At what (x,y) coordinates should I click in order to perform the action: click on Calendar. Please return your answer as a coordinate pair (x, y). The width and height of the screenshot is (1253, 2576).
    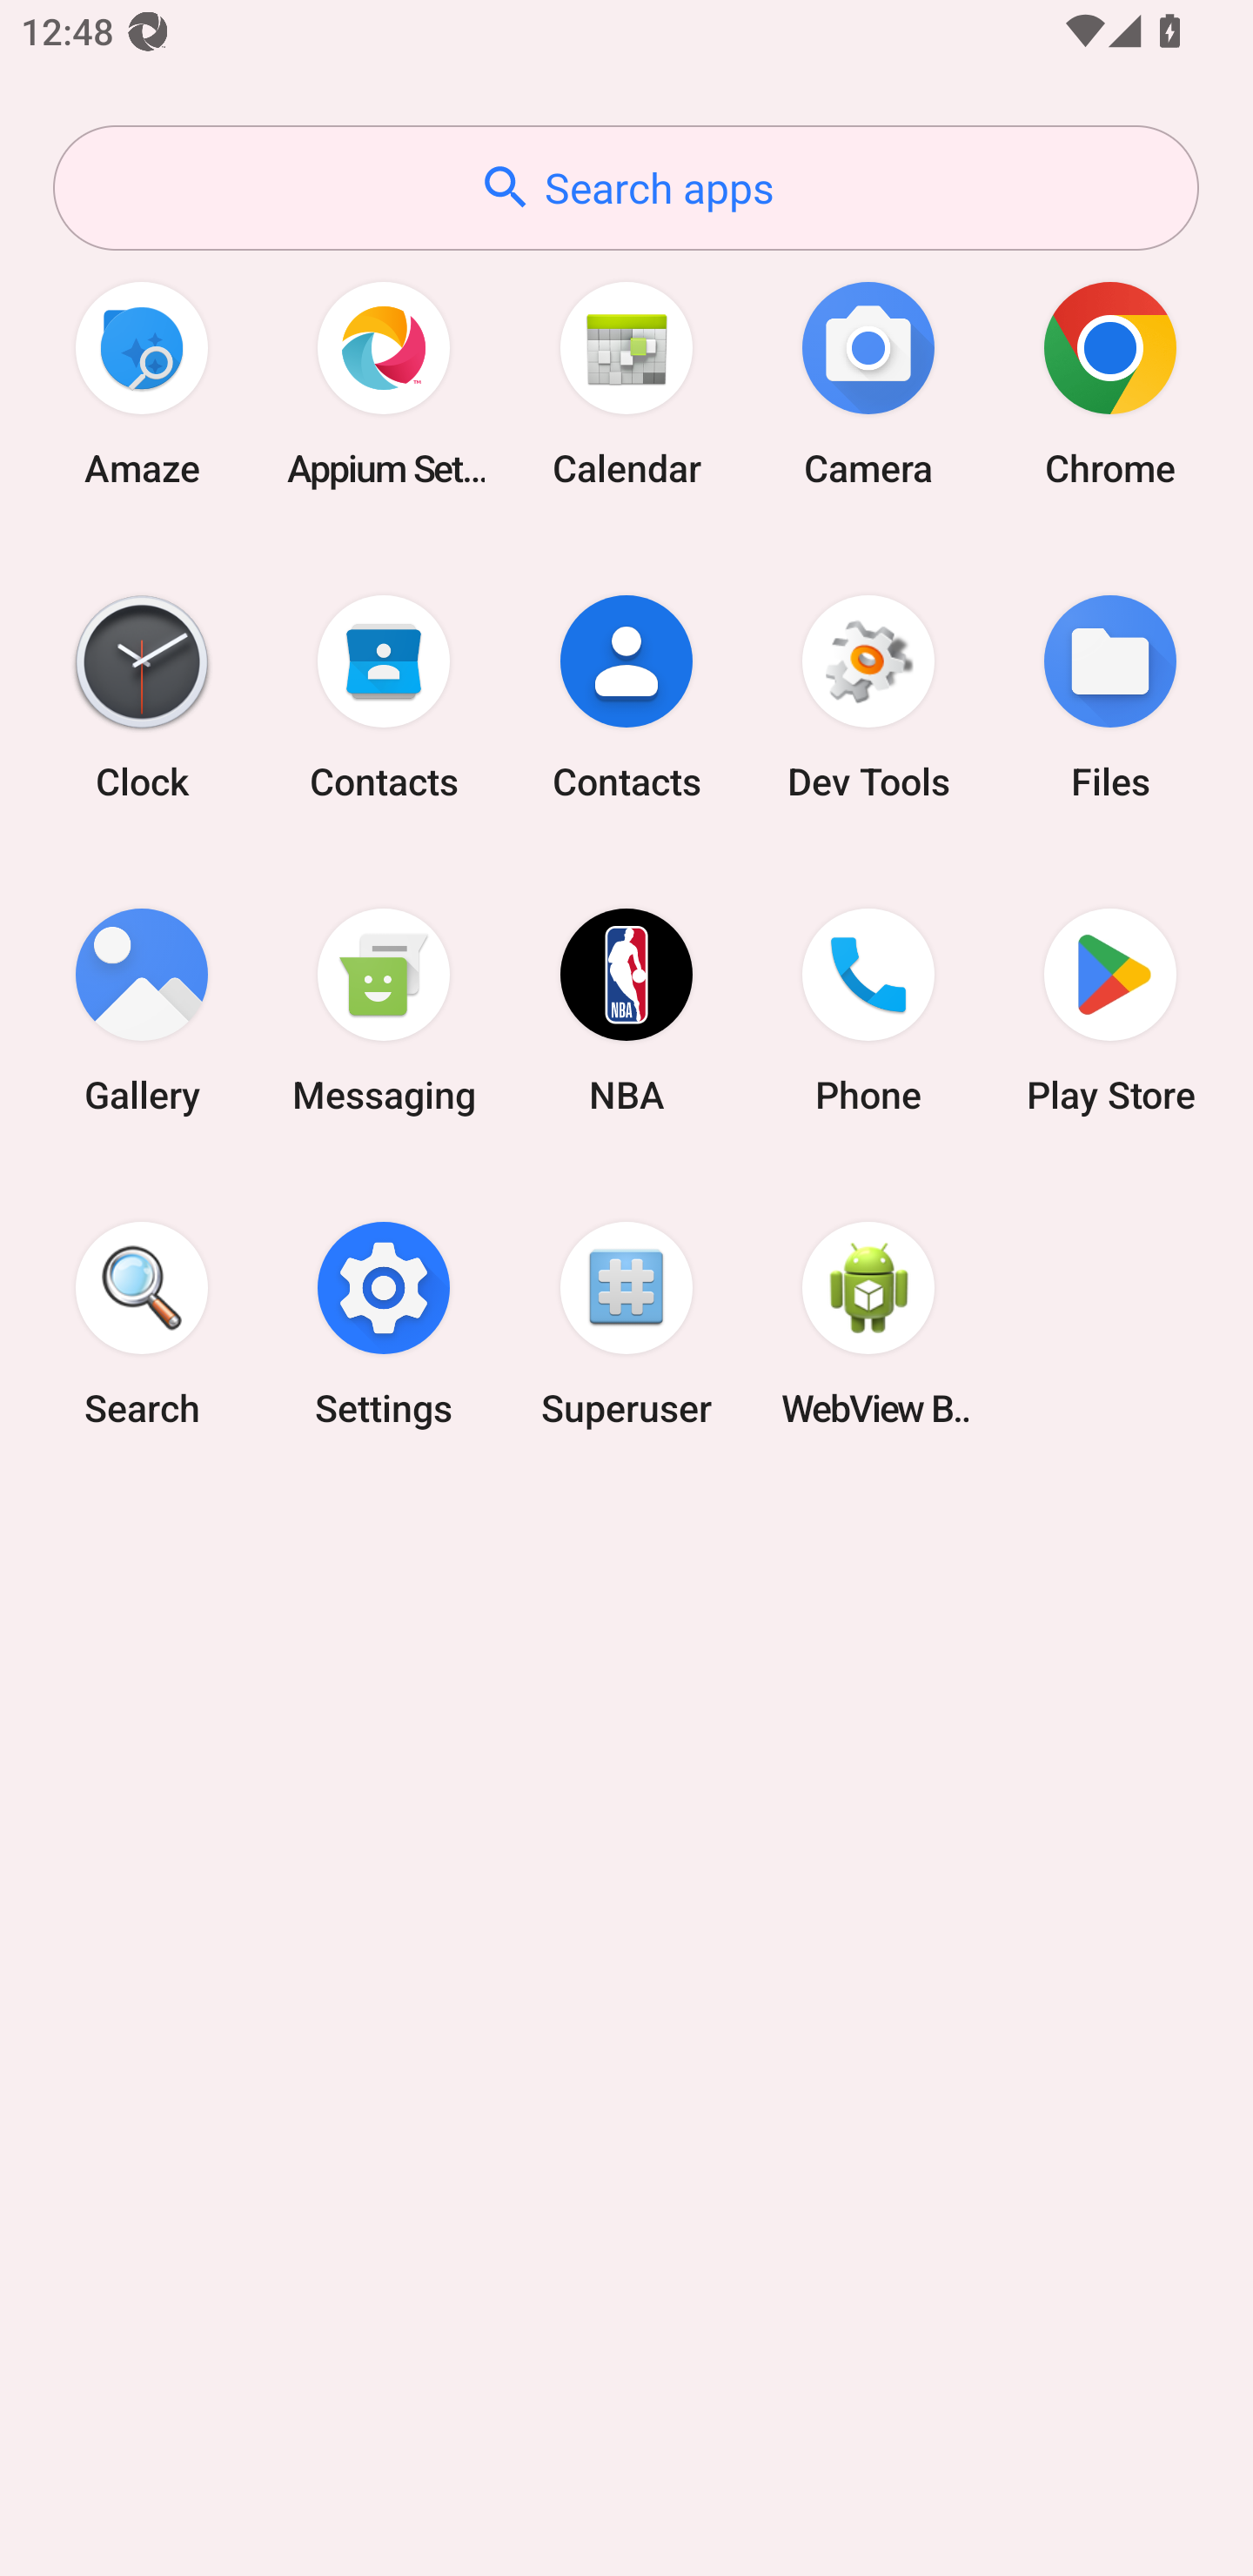
    Looking at the image, I should click on (626, 383).